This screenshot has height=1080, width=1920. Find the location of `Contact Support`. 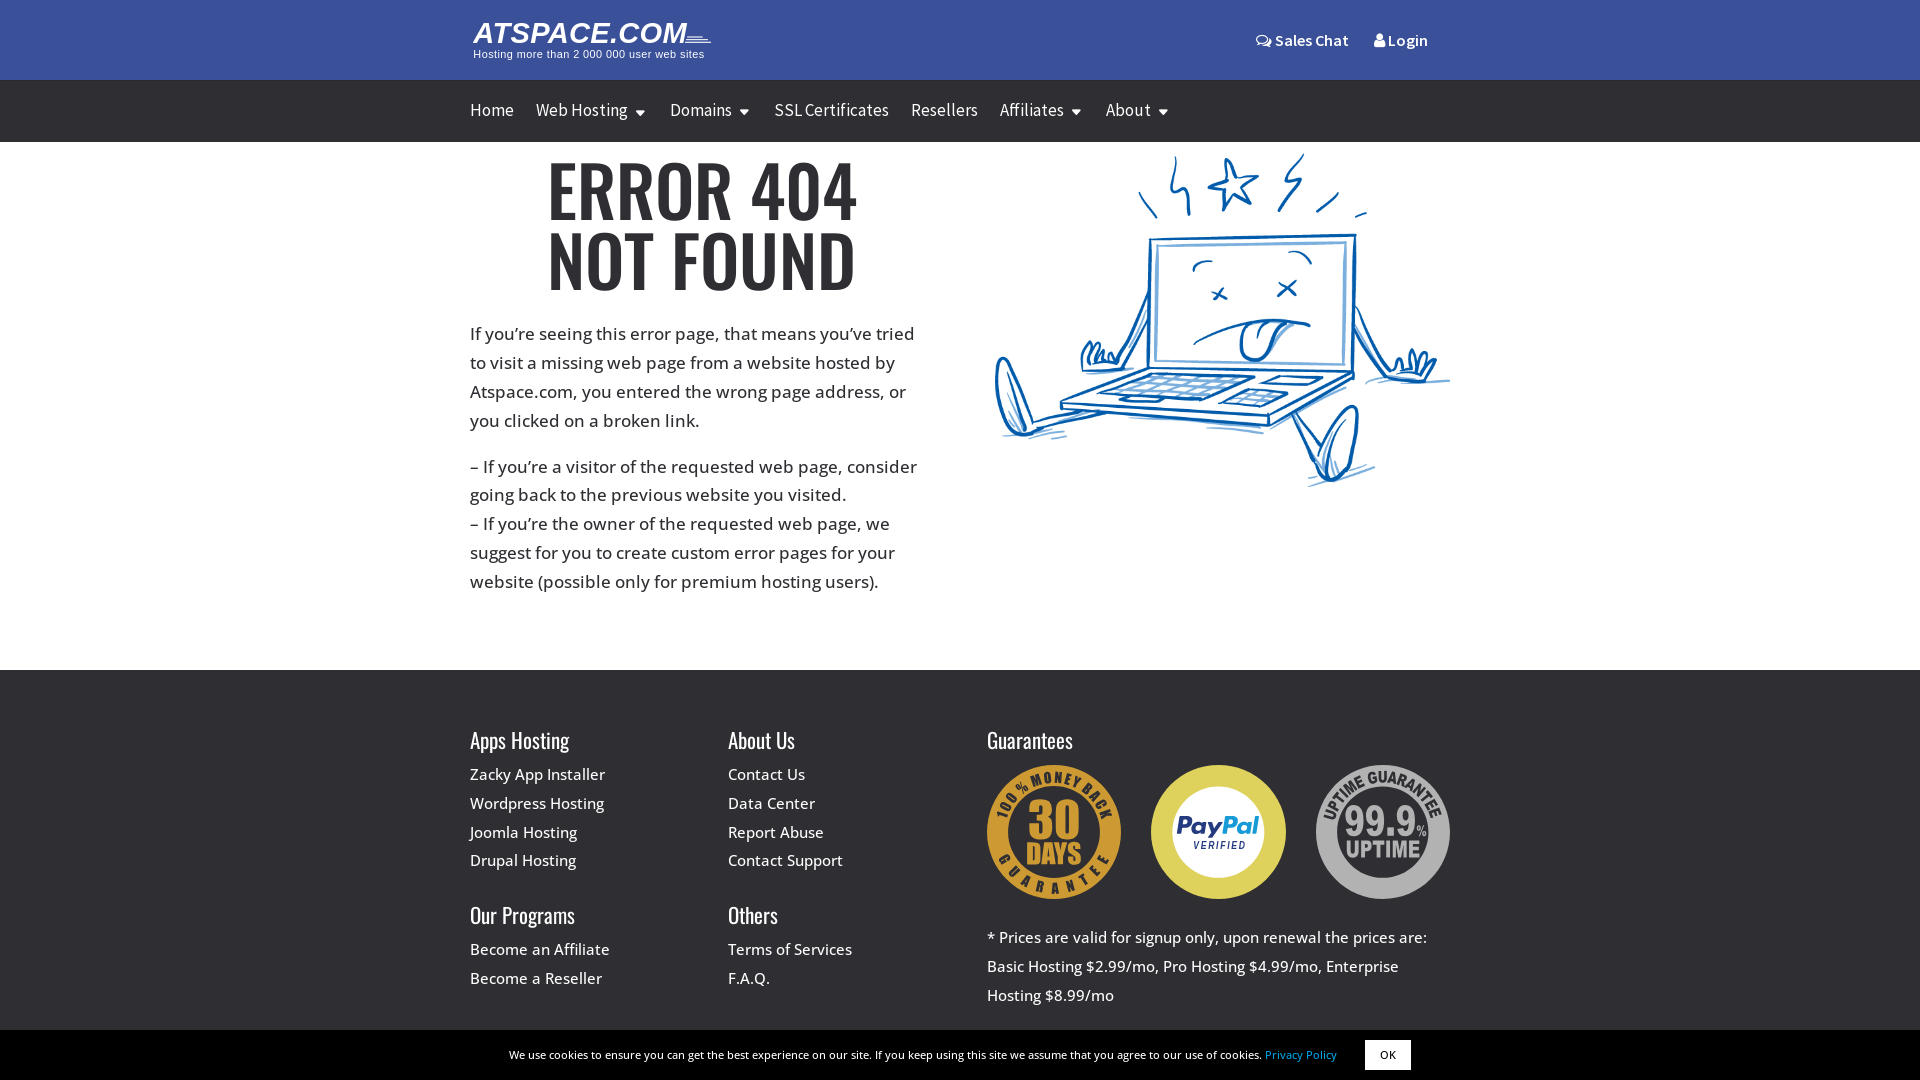

Contact Support is located at coordinates (786, 860).